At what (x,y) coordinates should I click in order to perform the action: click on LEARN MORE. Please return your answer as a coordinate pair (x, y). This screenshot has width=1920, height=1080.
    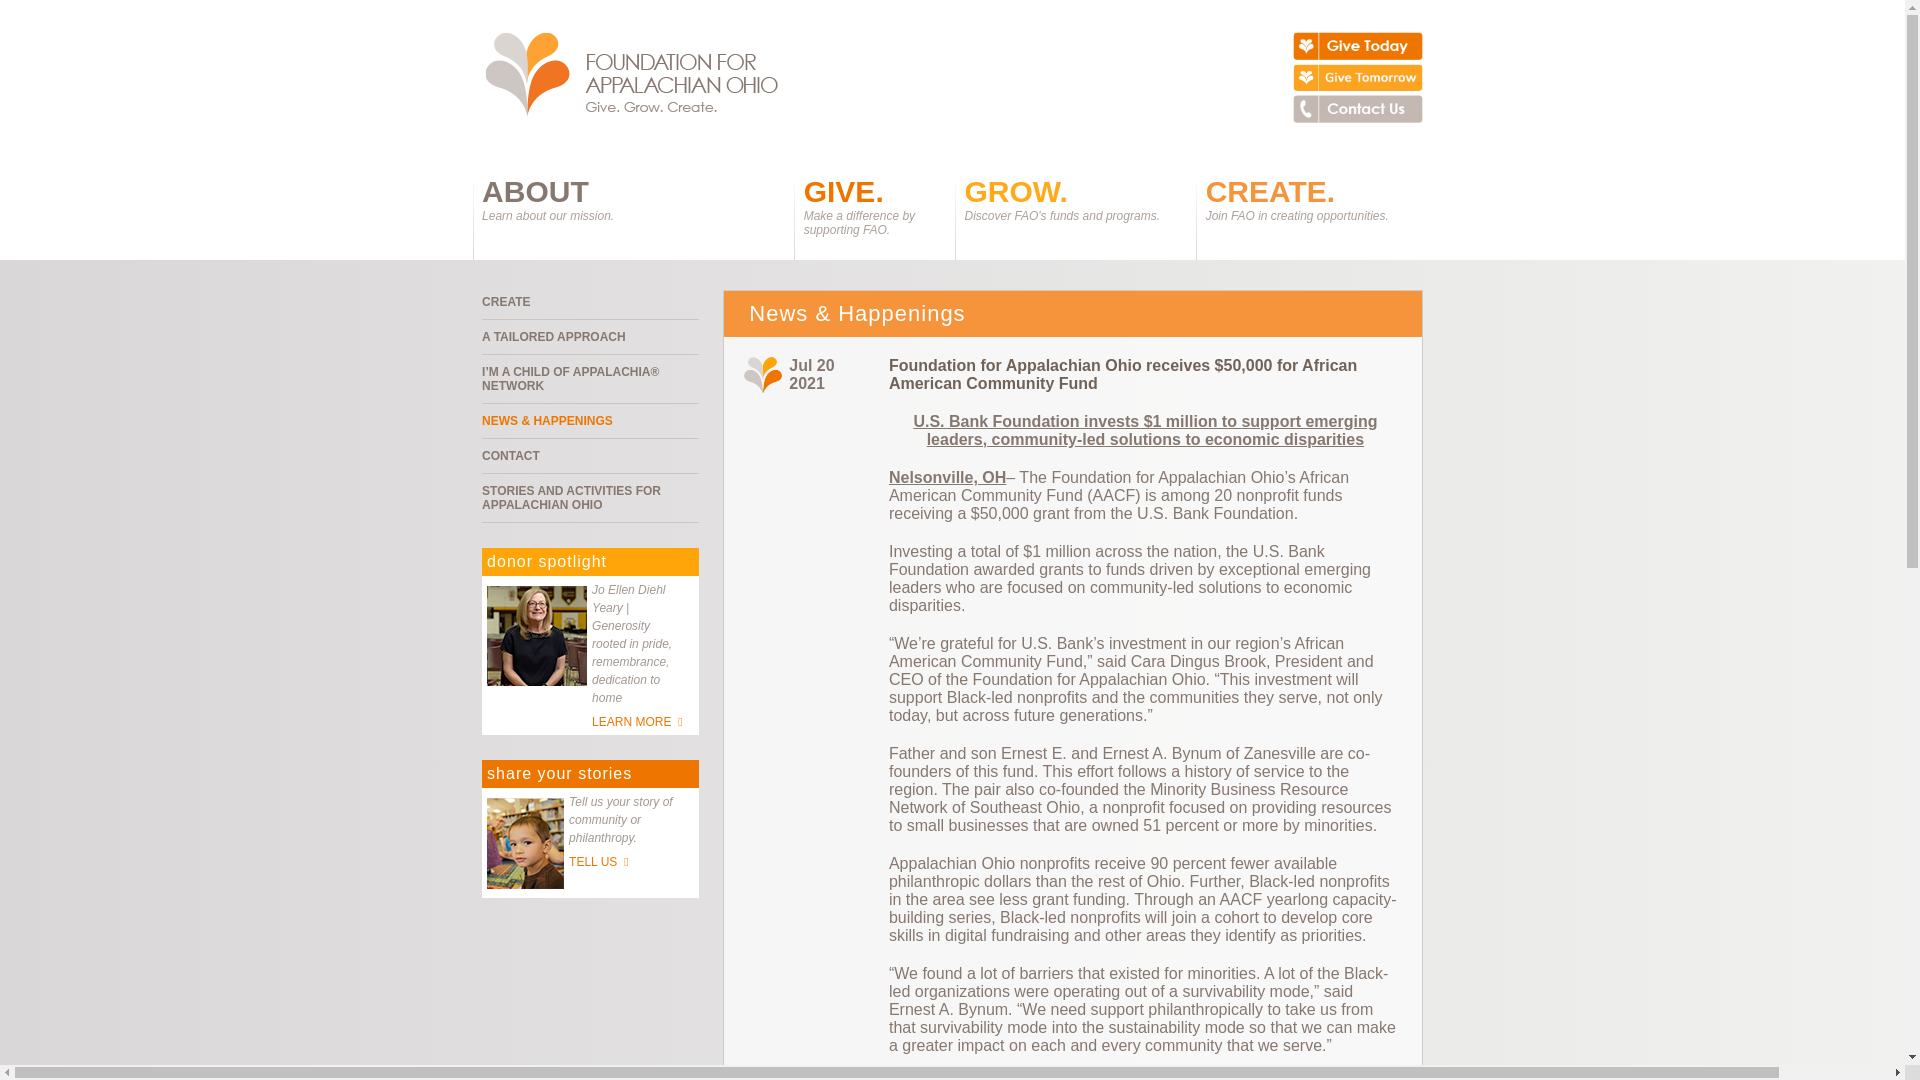
    Looking at the image, I should click on (638, 722).